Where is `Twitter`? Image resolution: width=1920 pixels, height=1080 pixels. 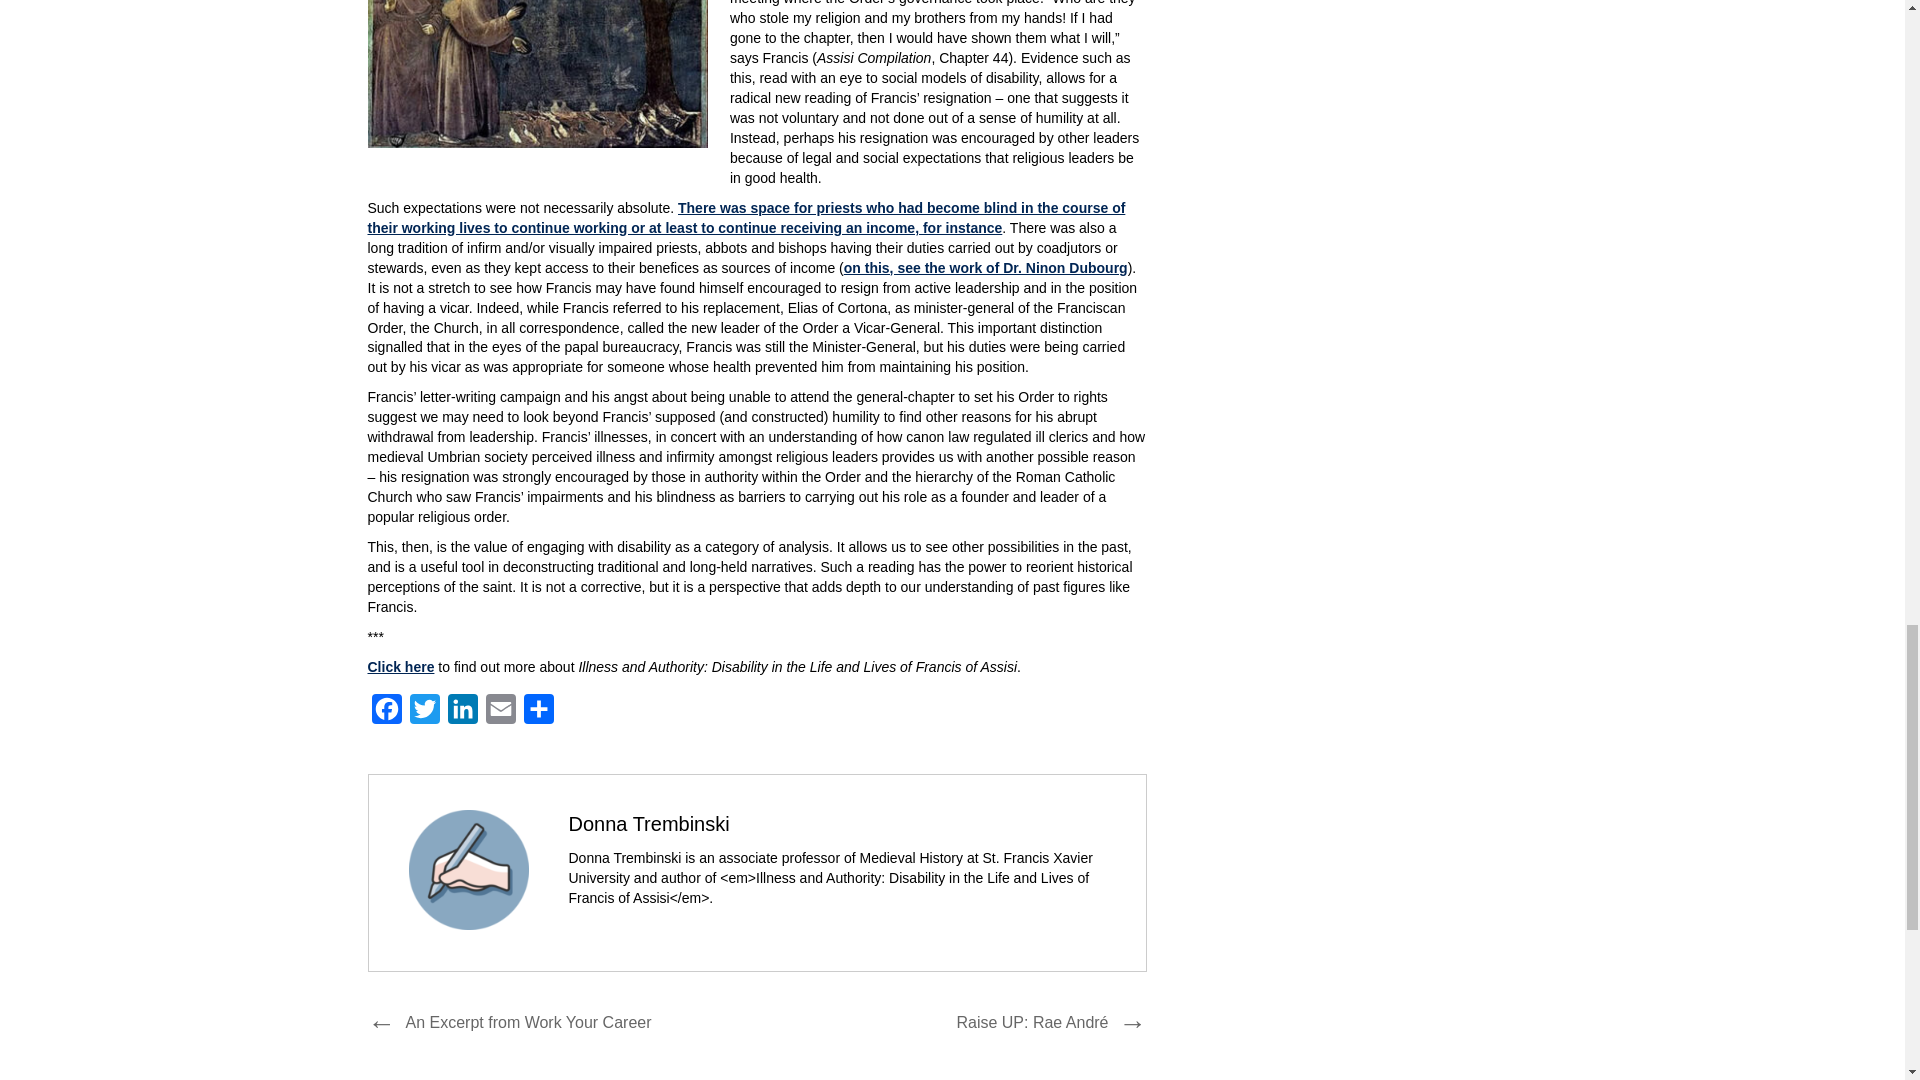 Twitter is located at coordinates (424, 714).